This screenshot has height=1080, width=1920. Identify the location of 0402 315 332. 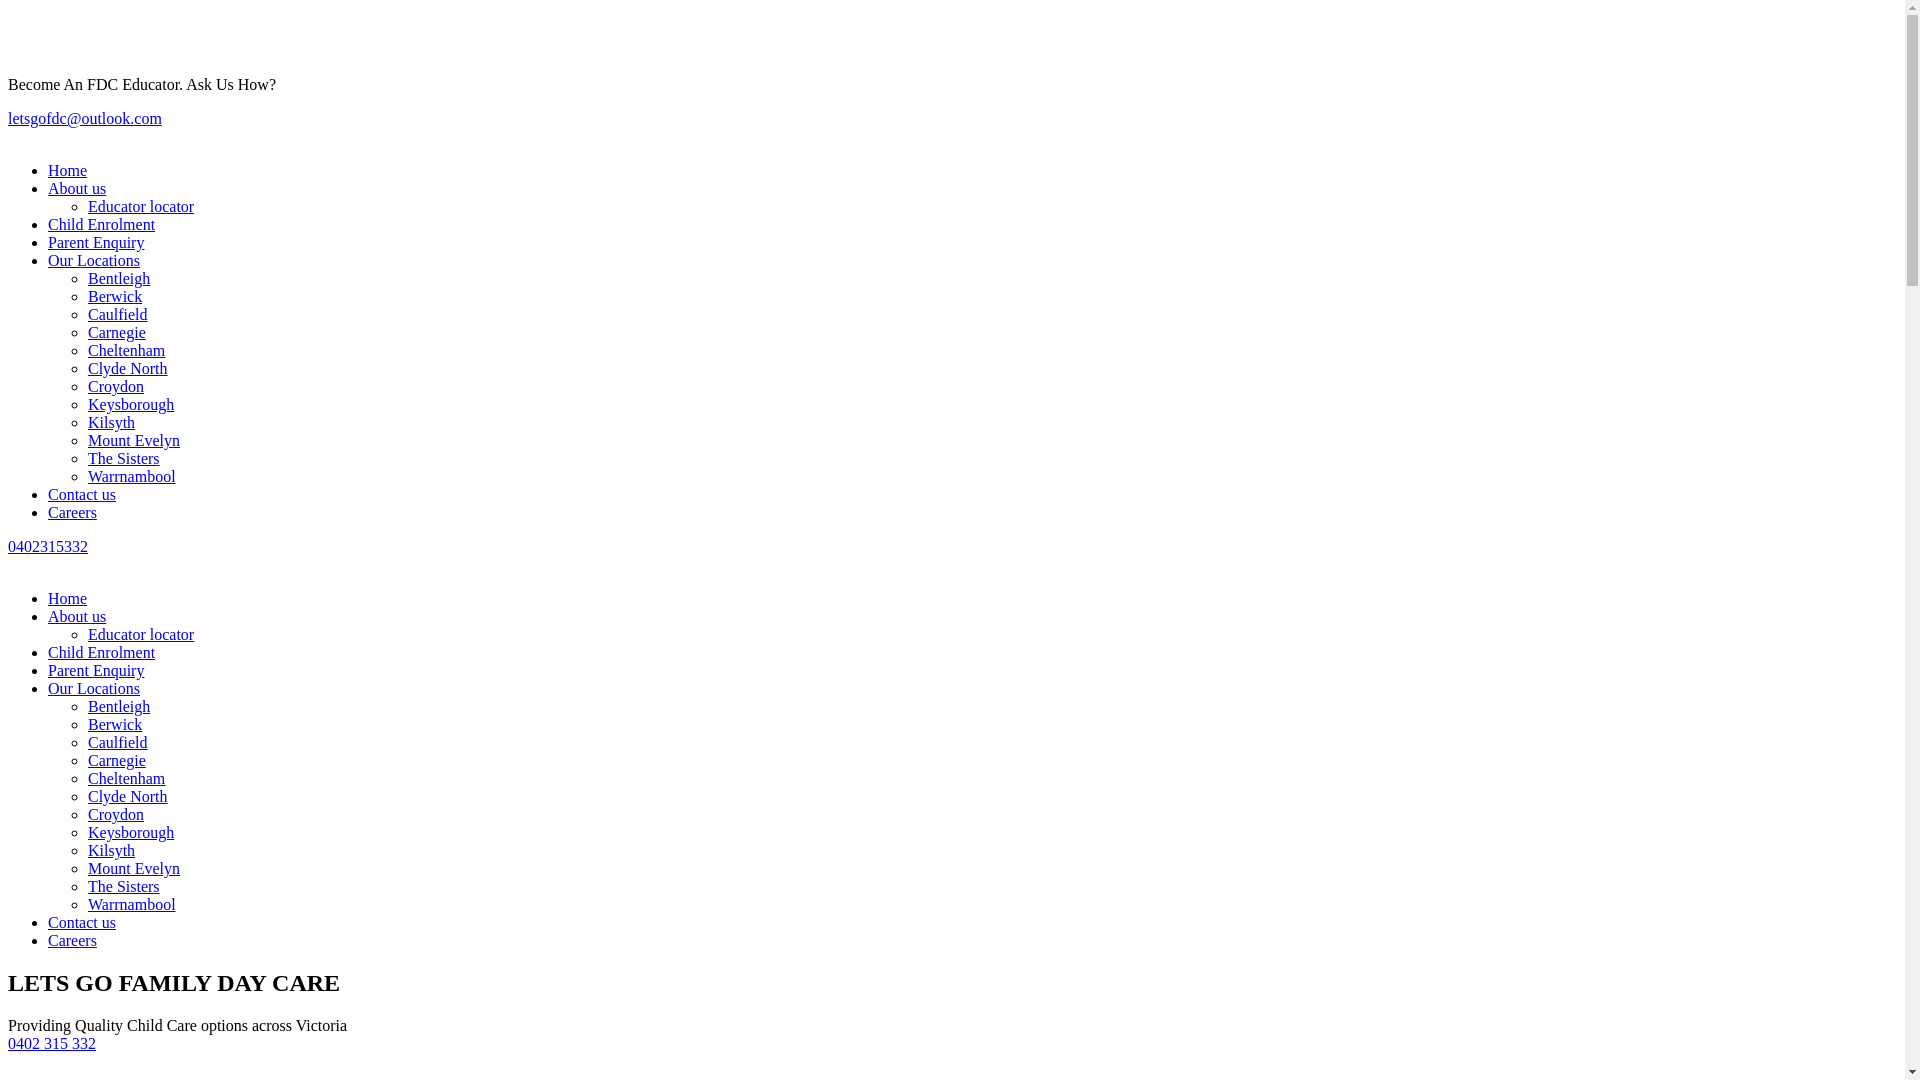
(52, 1044).